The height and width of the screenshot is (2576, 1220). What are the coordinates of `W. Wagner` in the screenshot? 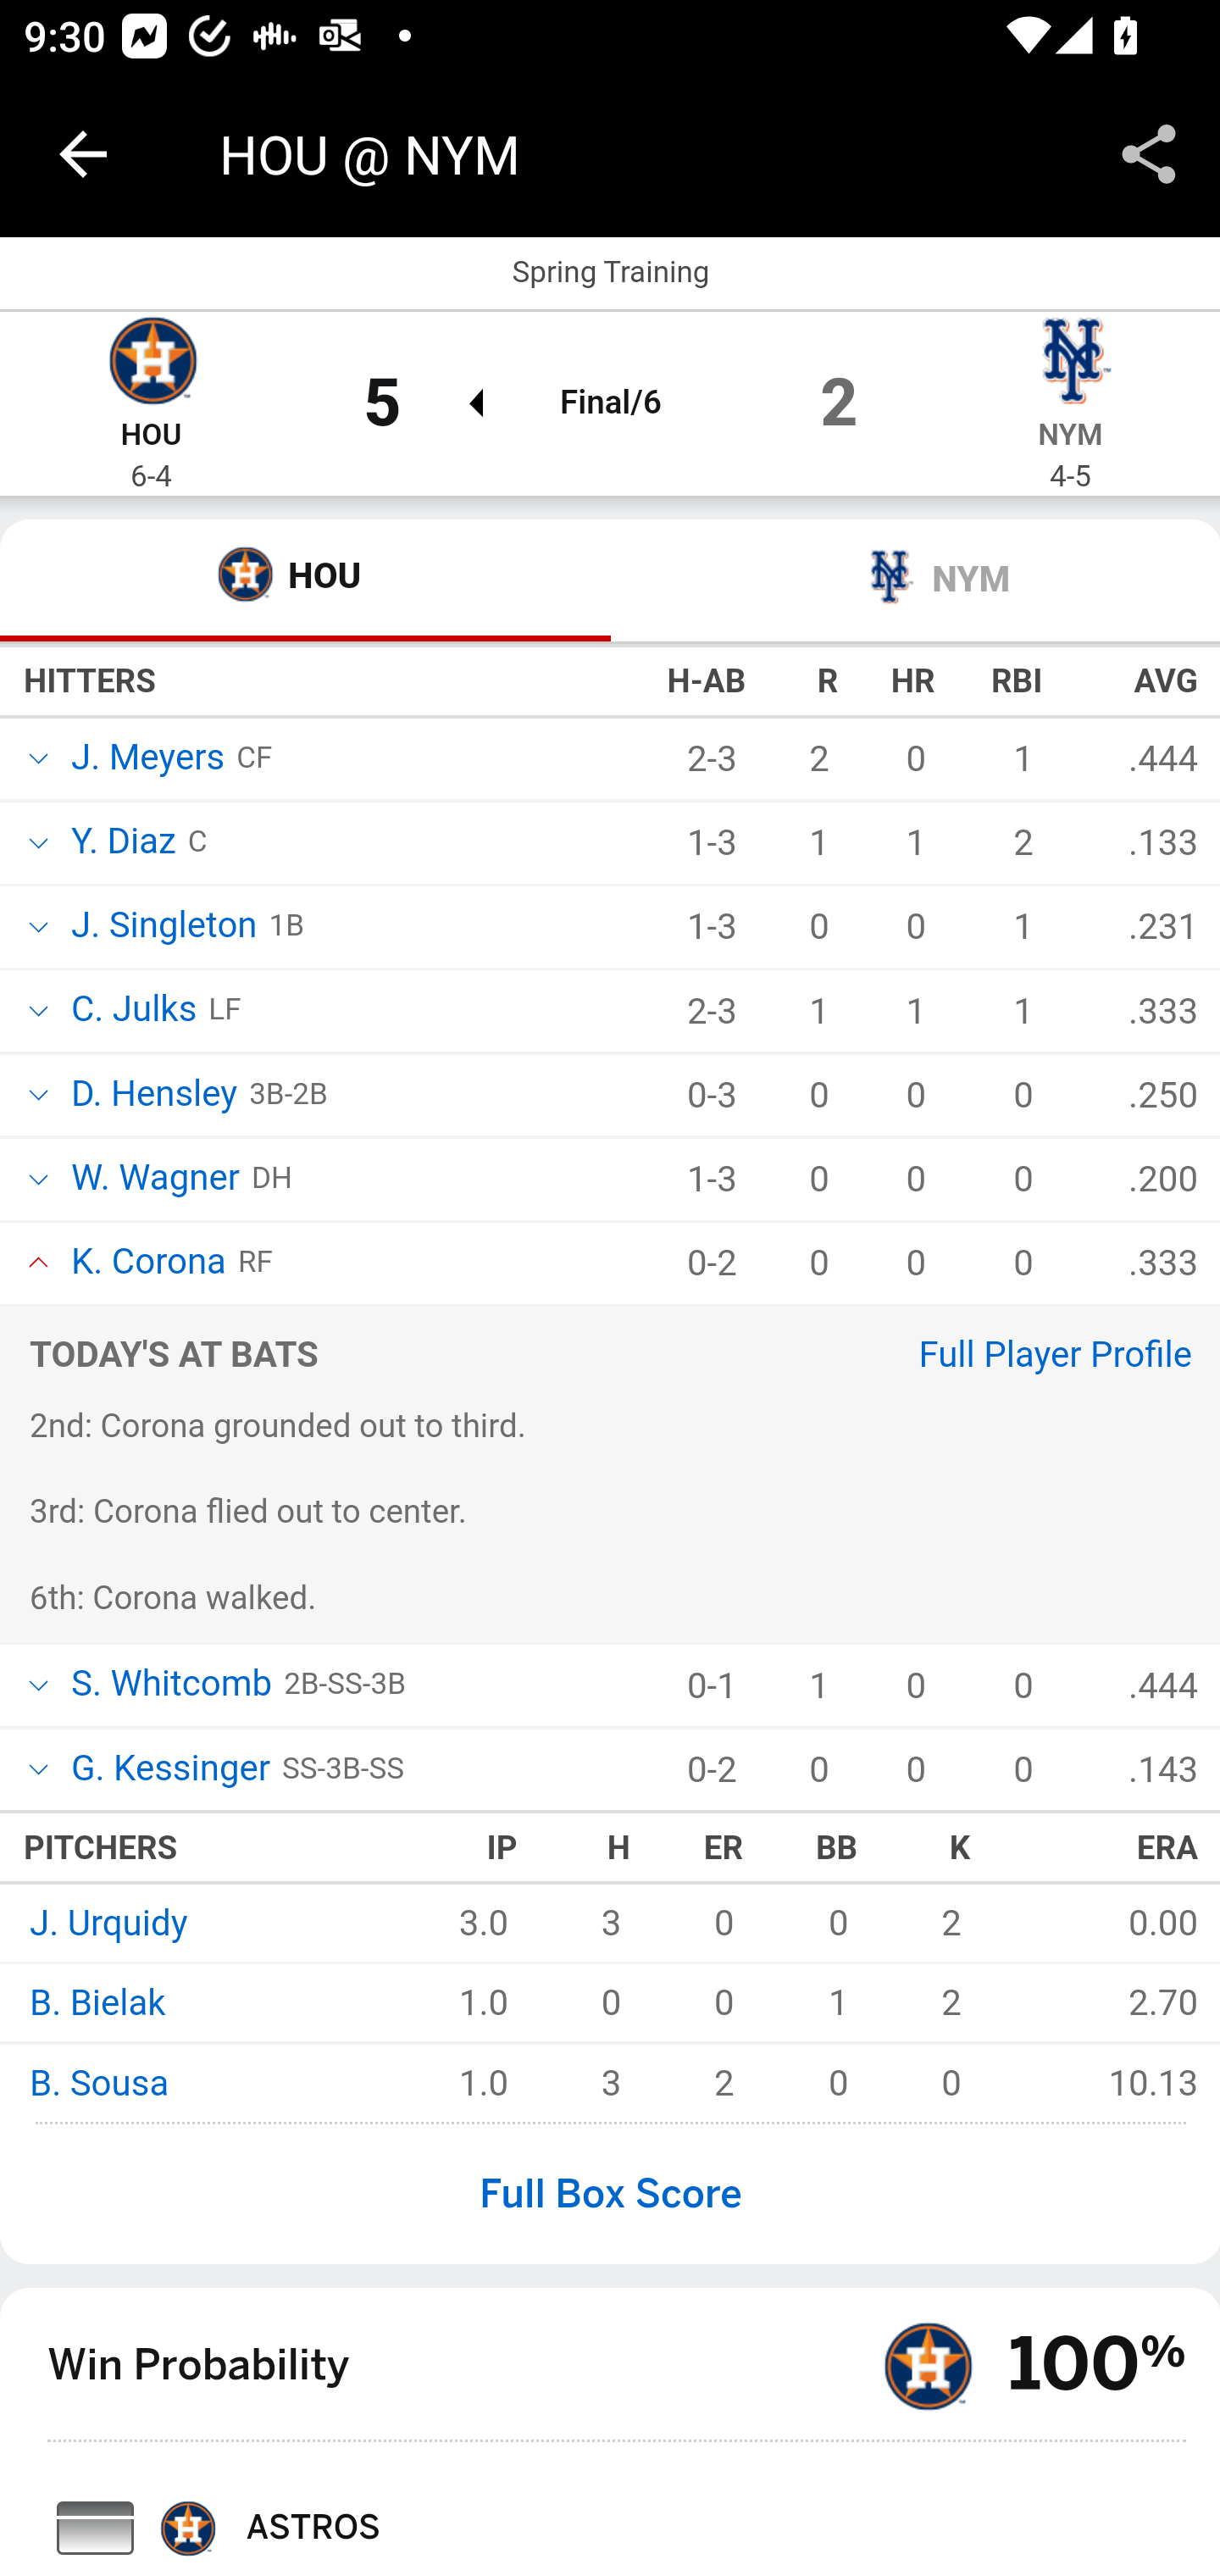 It's located at (152, 1181).